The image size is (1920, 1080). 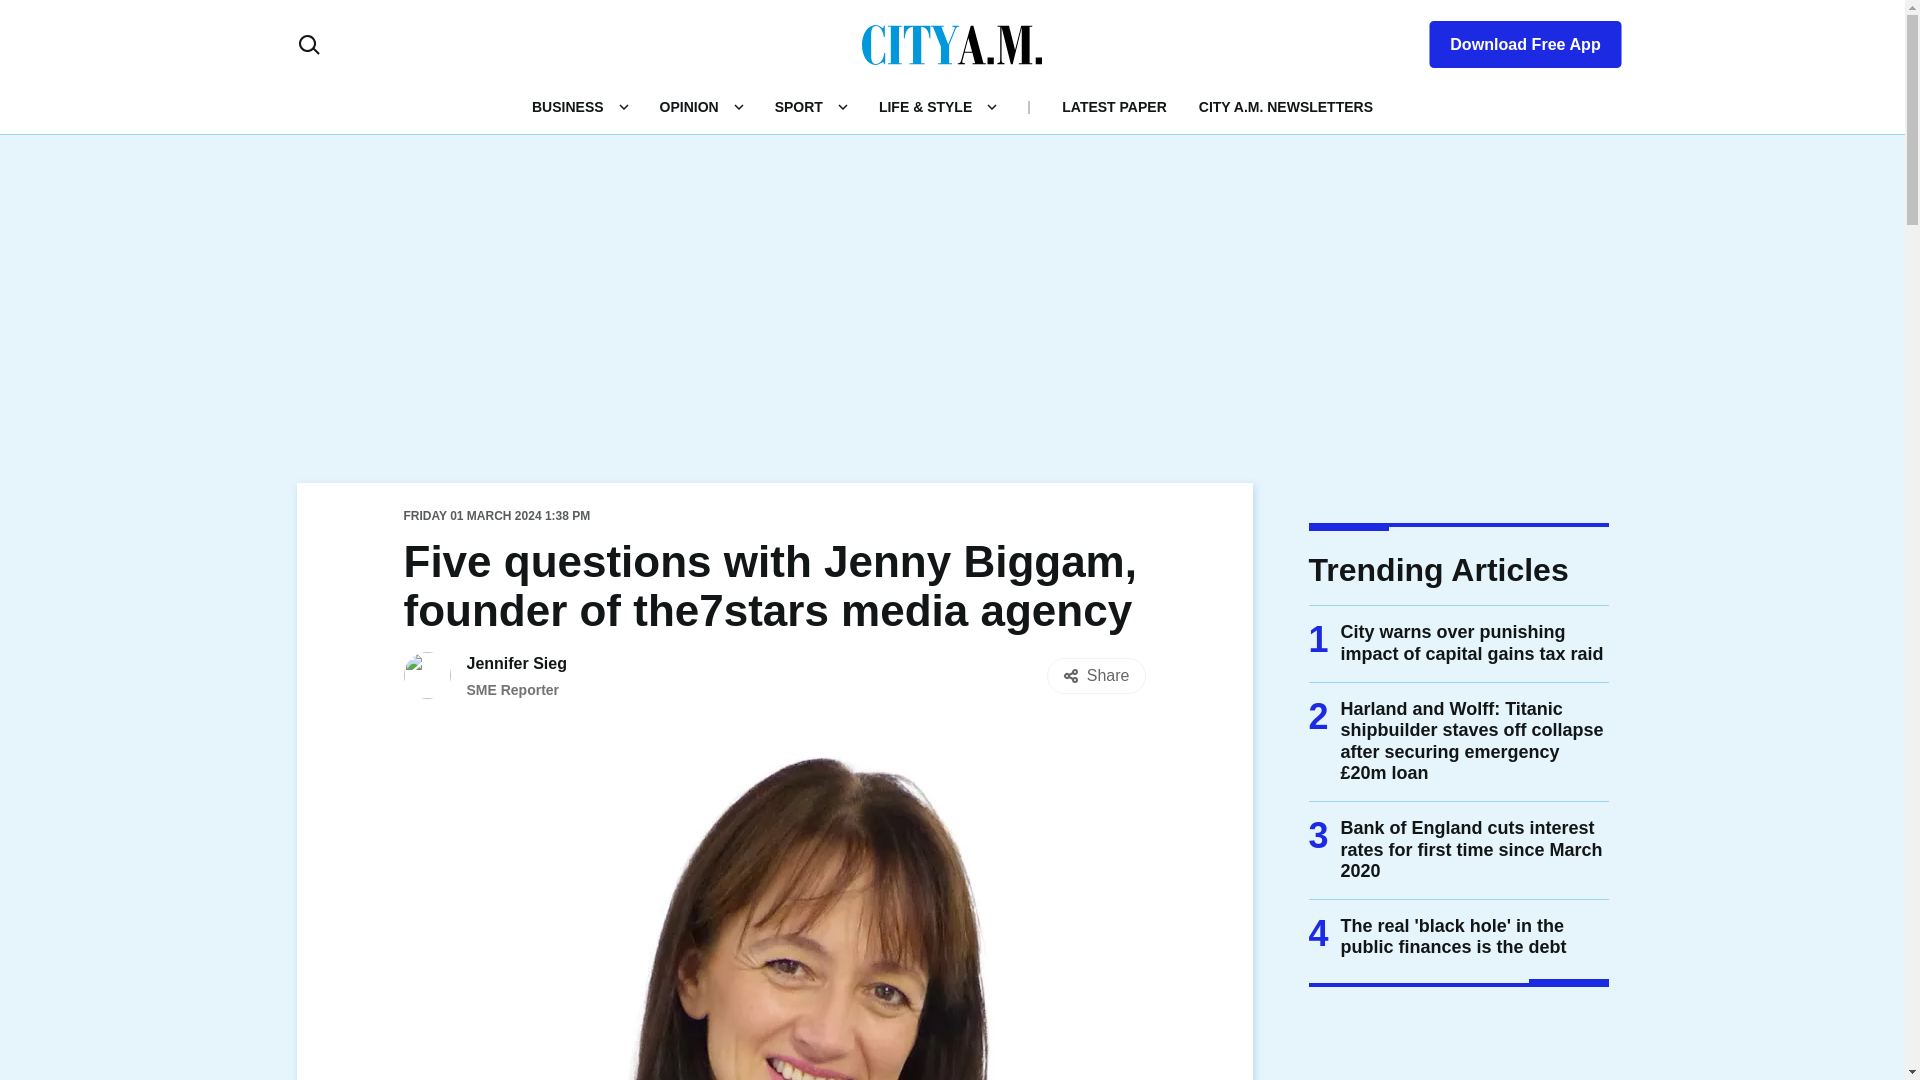 What do you see at coordinates (1512, 40) in the screenshot?
I see `Download Free App` at bounding box center [1512, 40].